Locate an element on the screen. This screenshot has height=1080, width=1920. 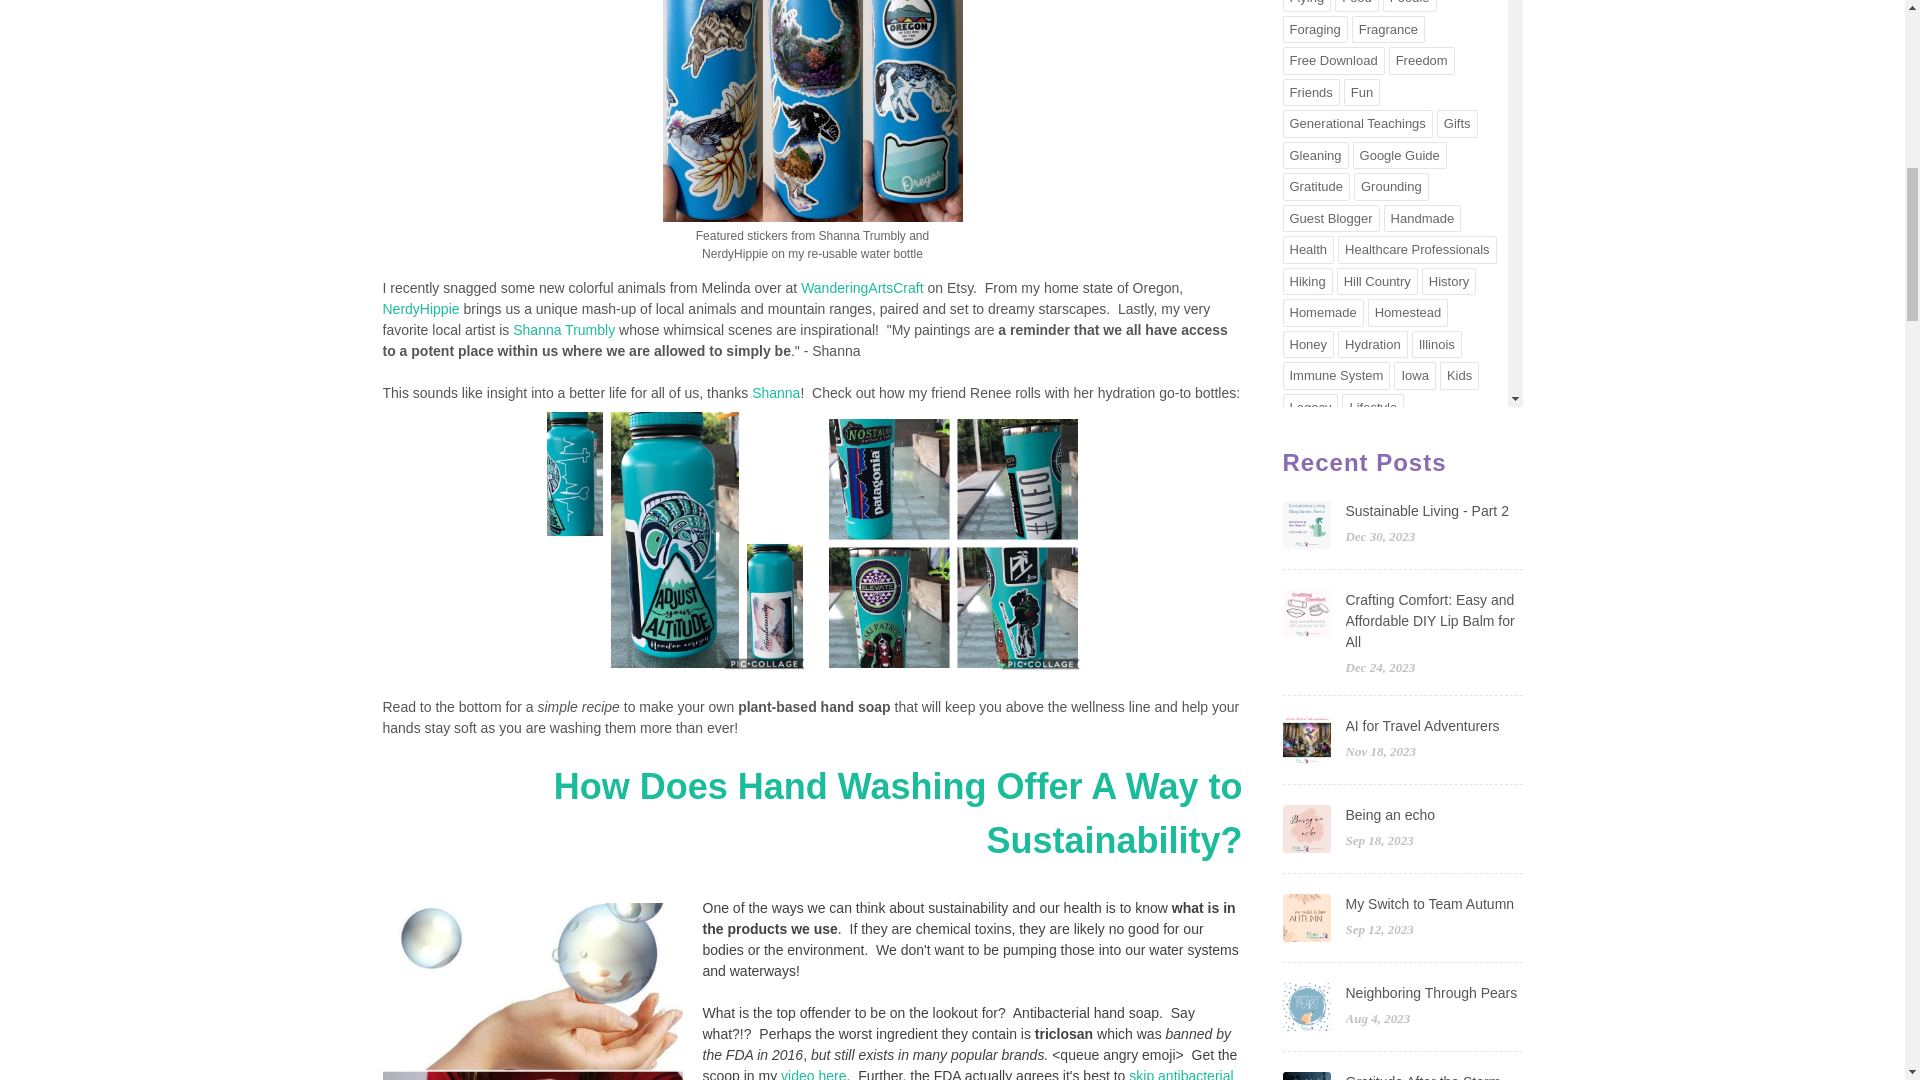
WanderingArtsCraft is located at coordinates (862, 287).